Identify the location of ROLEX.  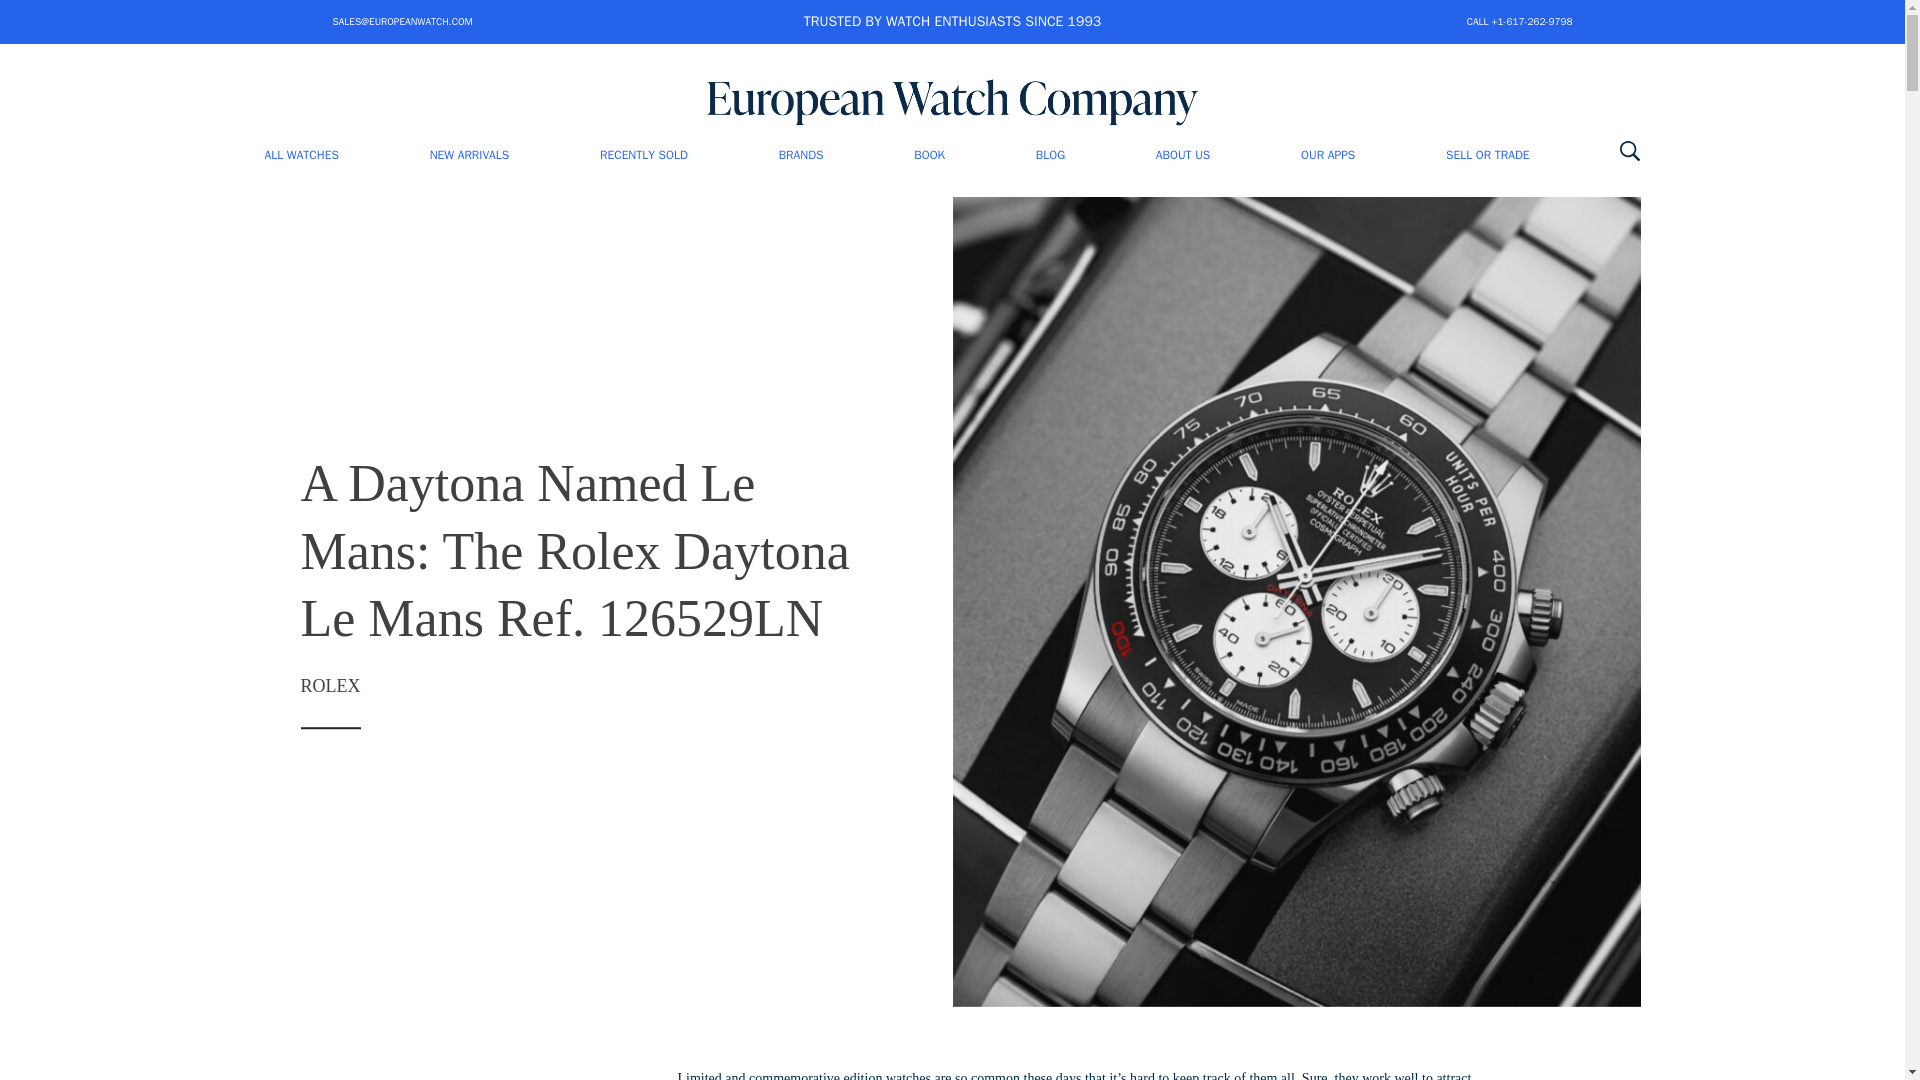
(330, 686).